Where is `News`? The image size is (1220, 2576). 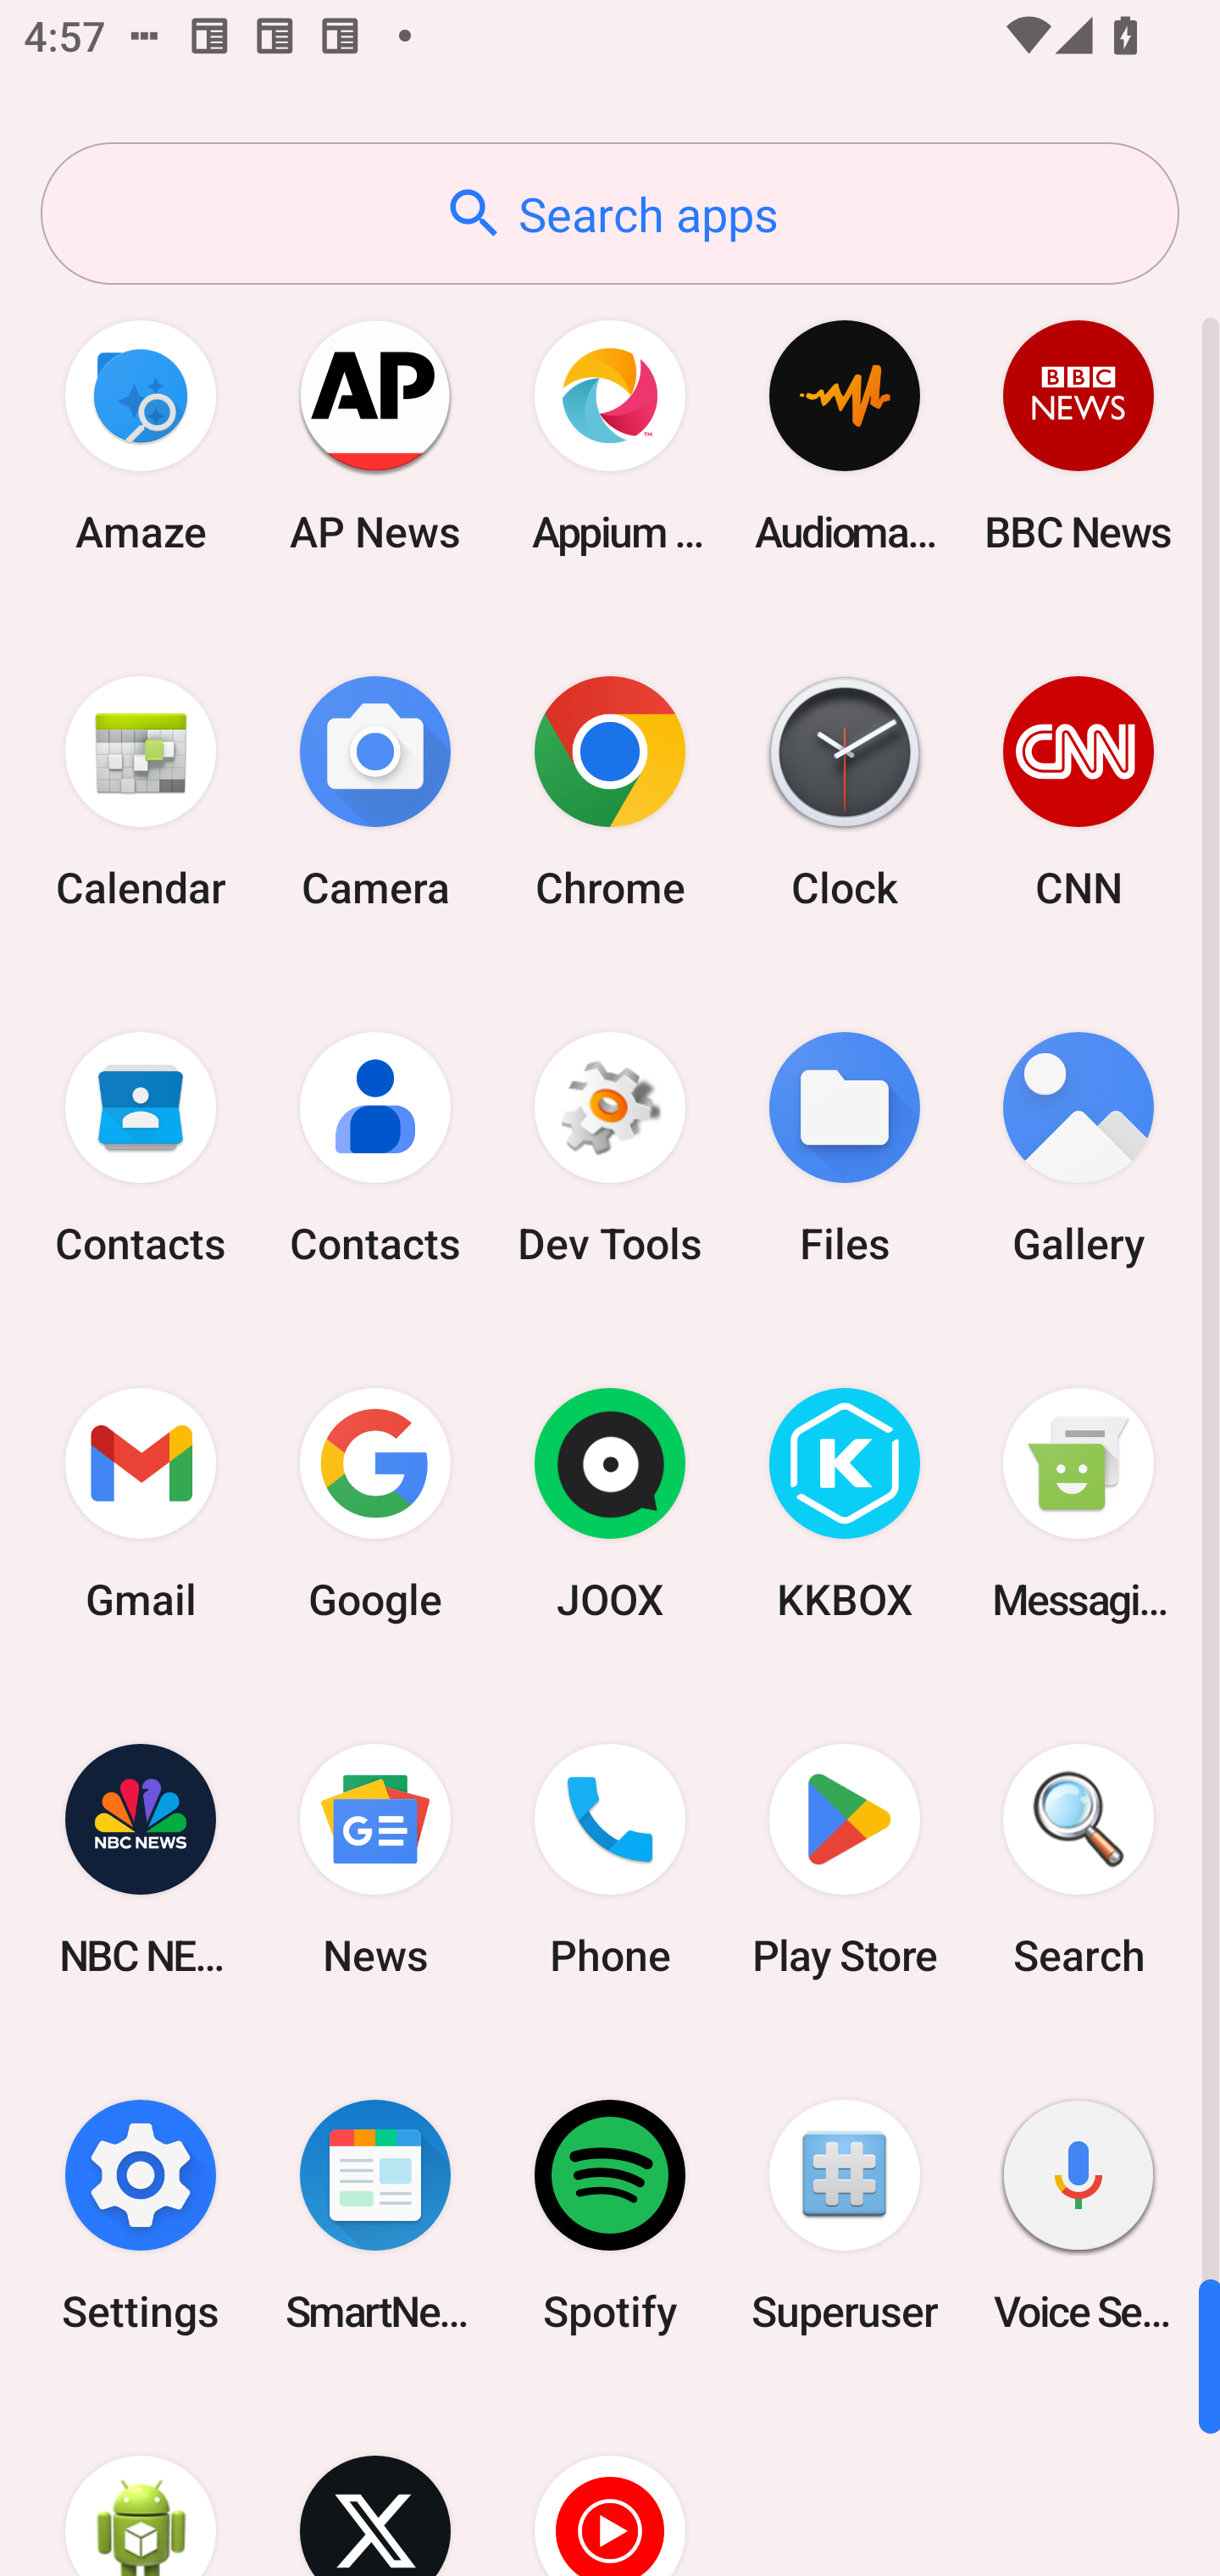
News is located at coordinates (375, 1859).